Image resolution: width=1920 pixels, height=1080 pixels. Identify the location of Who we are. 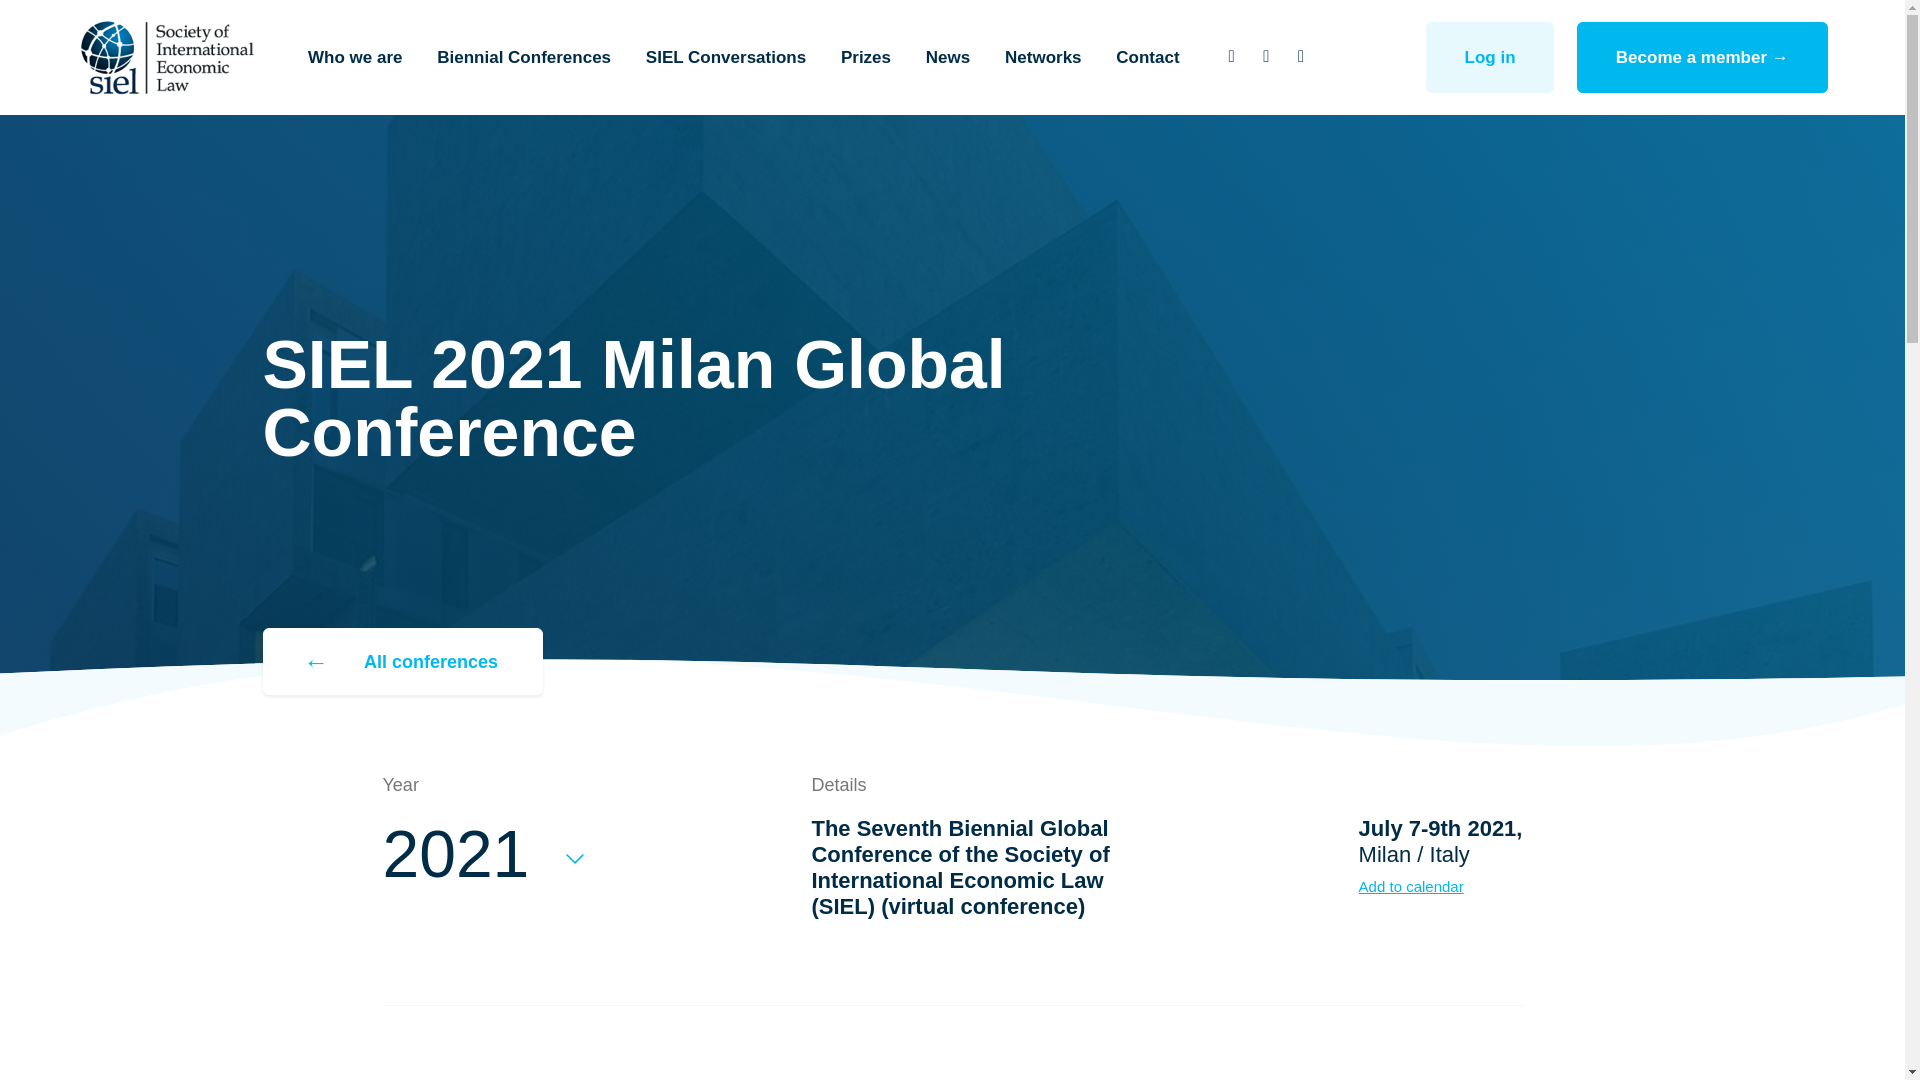
(354, 57).